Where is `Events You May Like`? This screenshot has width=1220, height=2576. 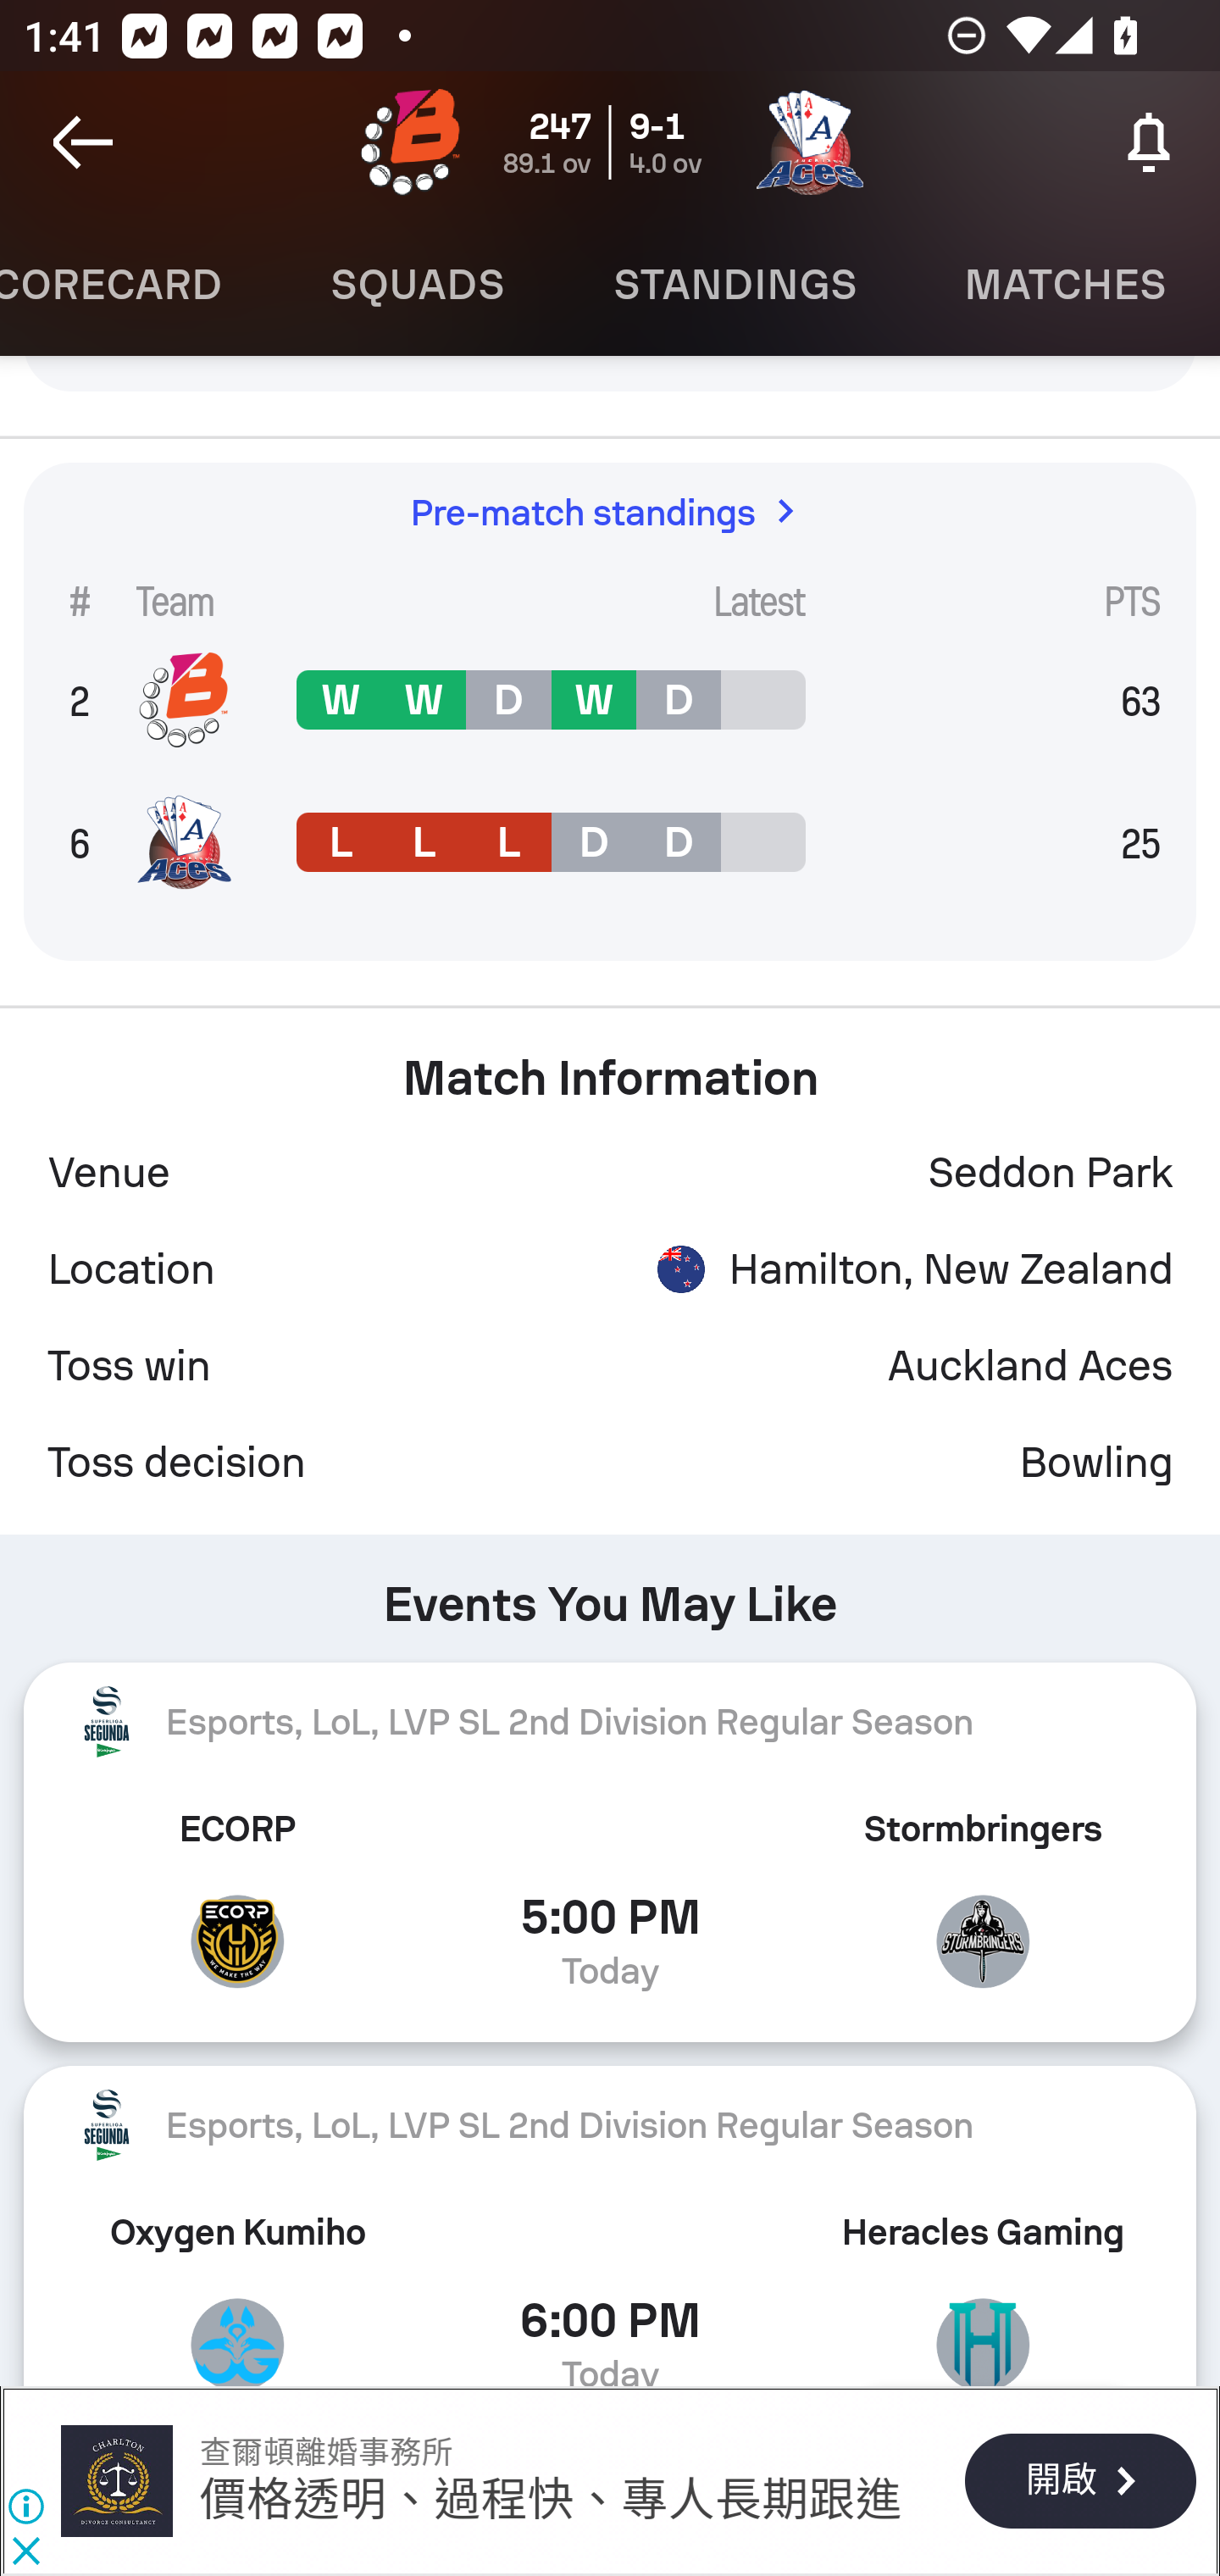 Events You May Like is located at coordinates (610, 1593).